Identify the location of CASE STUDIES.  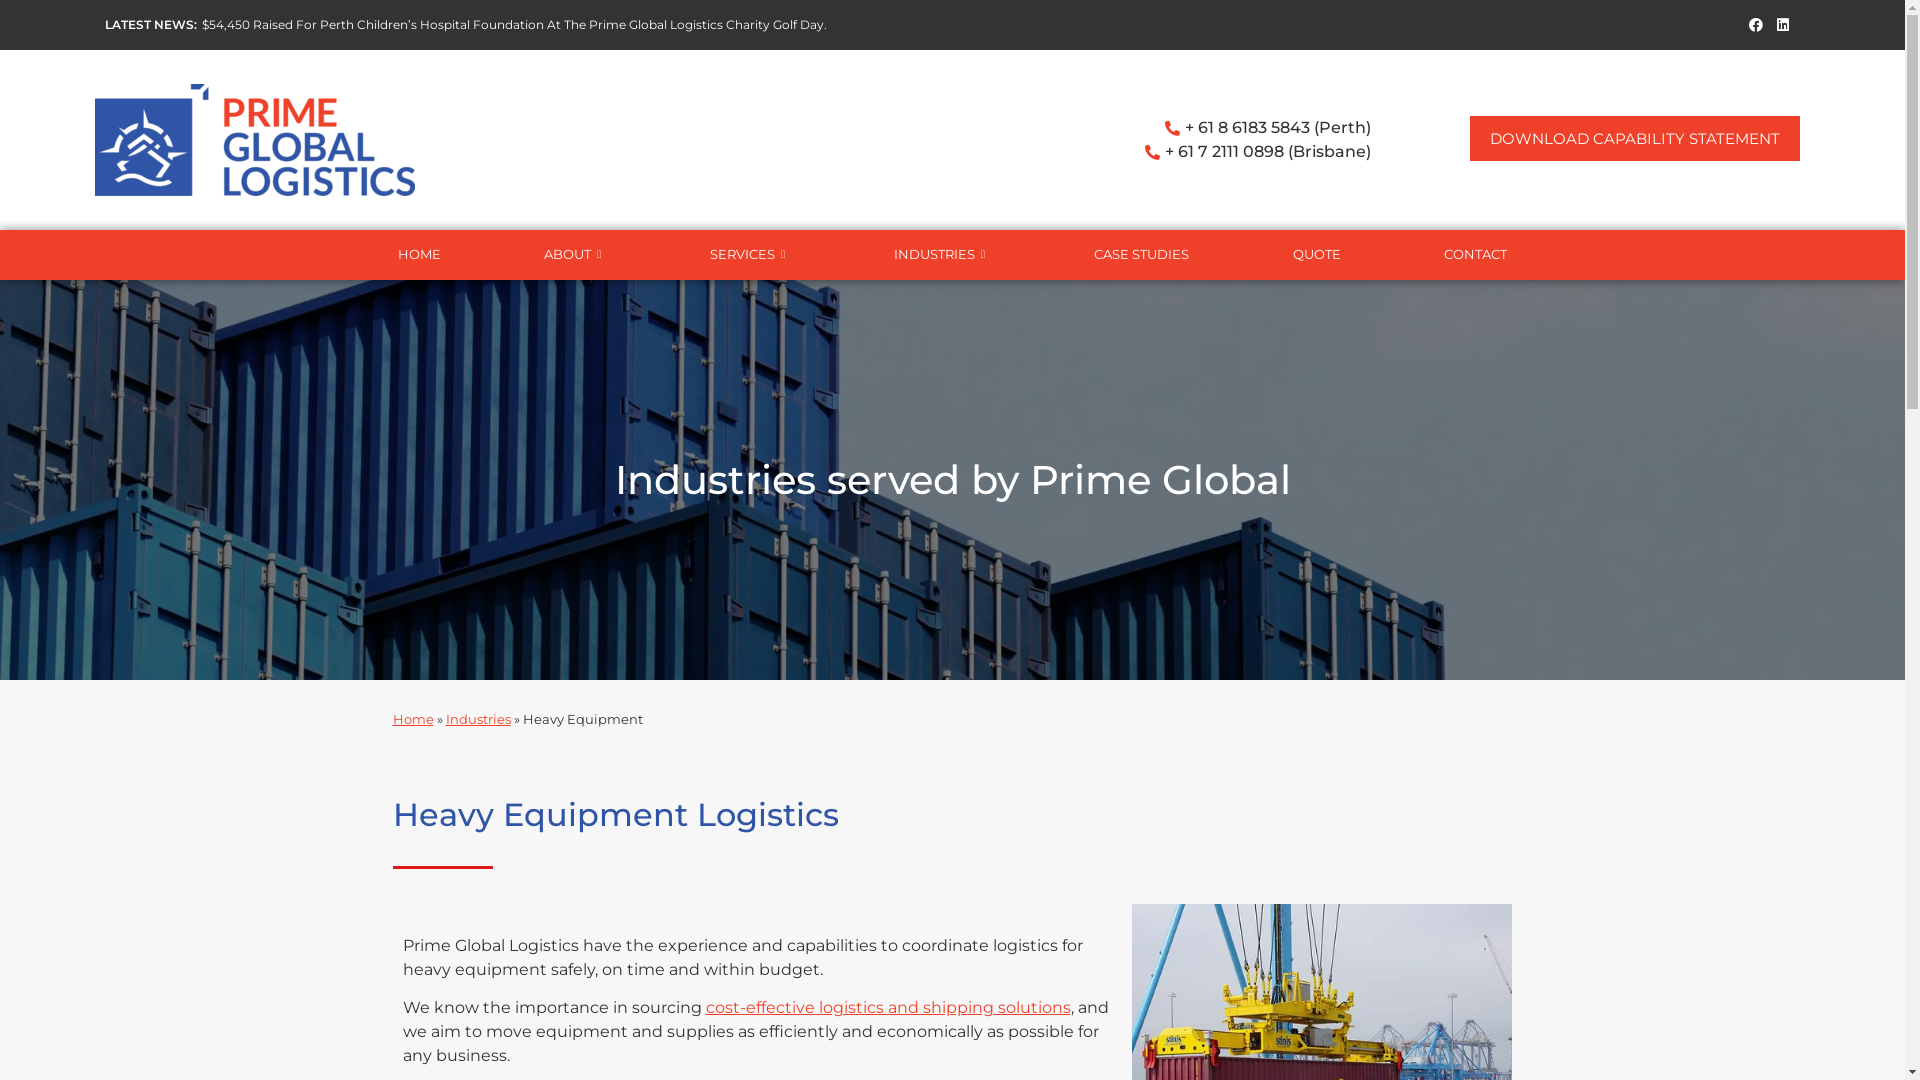
(1142, 255).